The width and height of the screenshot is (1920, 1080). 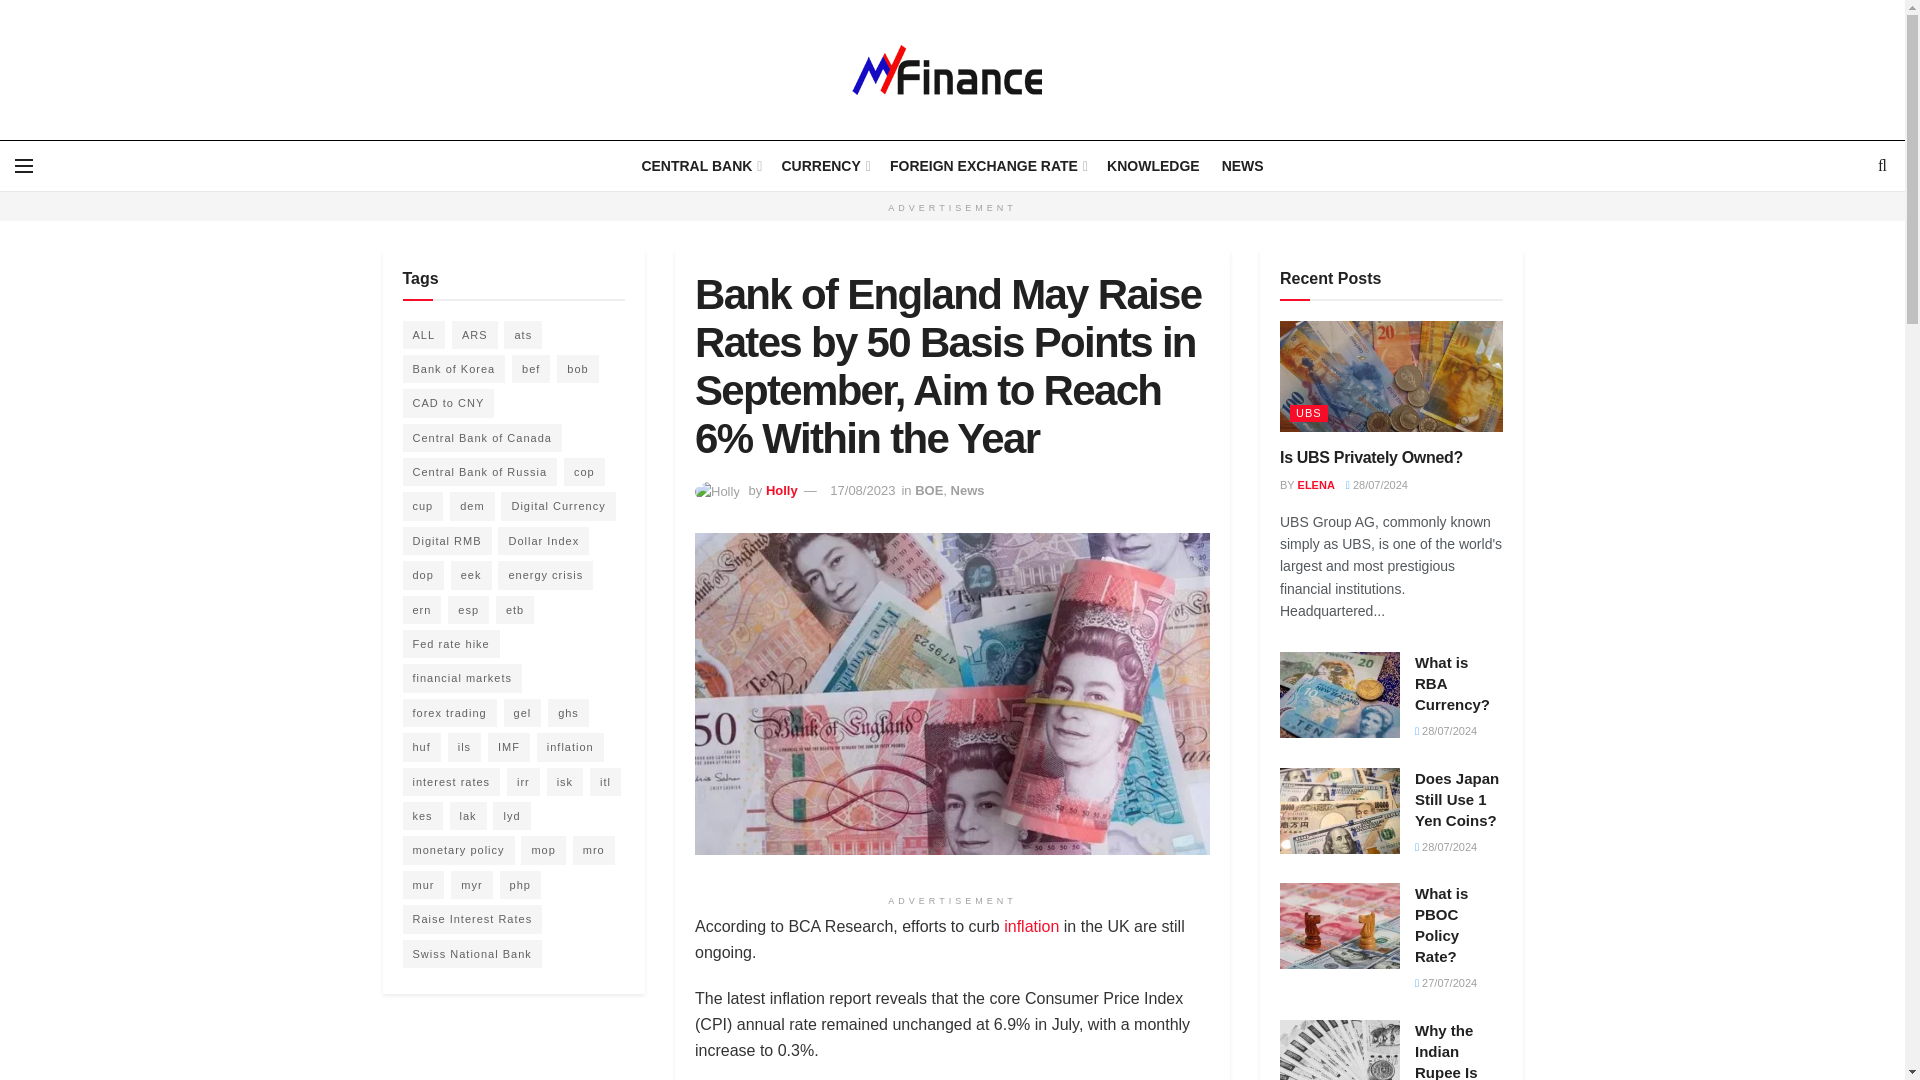 What do you see at coordinates (700, 166) in the screenshot?
I see `CENTRAL BANK` at bounding box center [700, 166].